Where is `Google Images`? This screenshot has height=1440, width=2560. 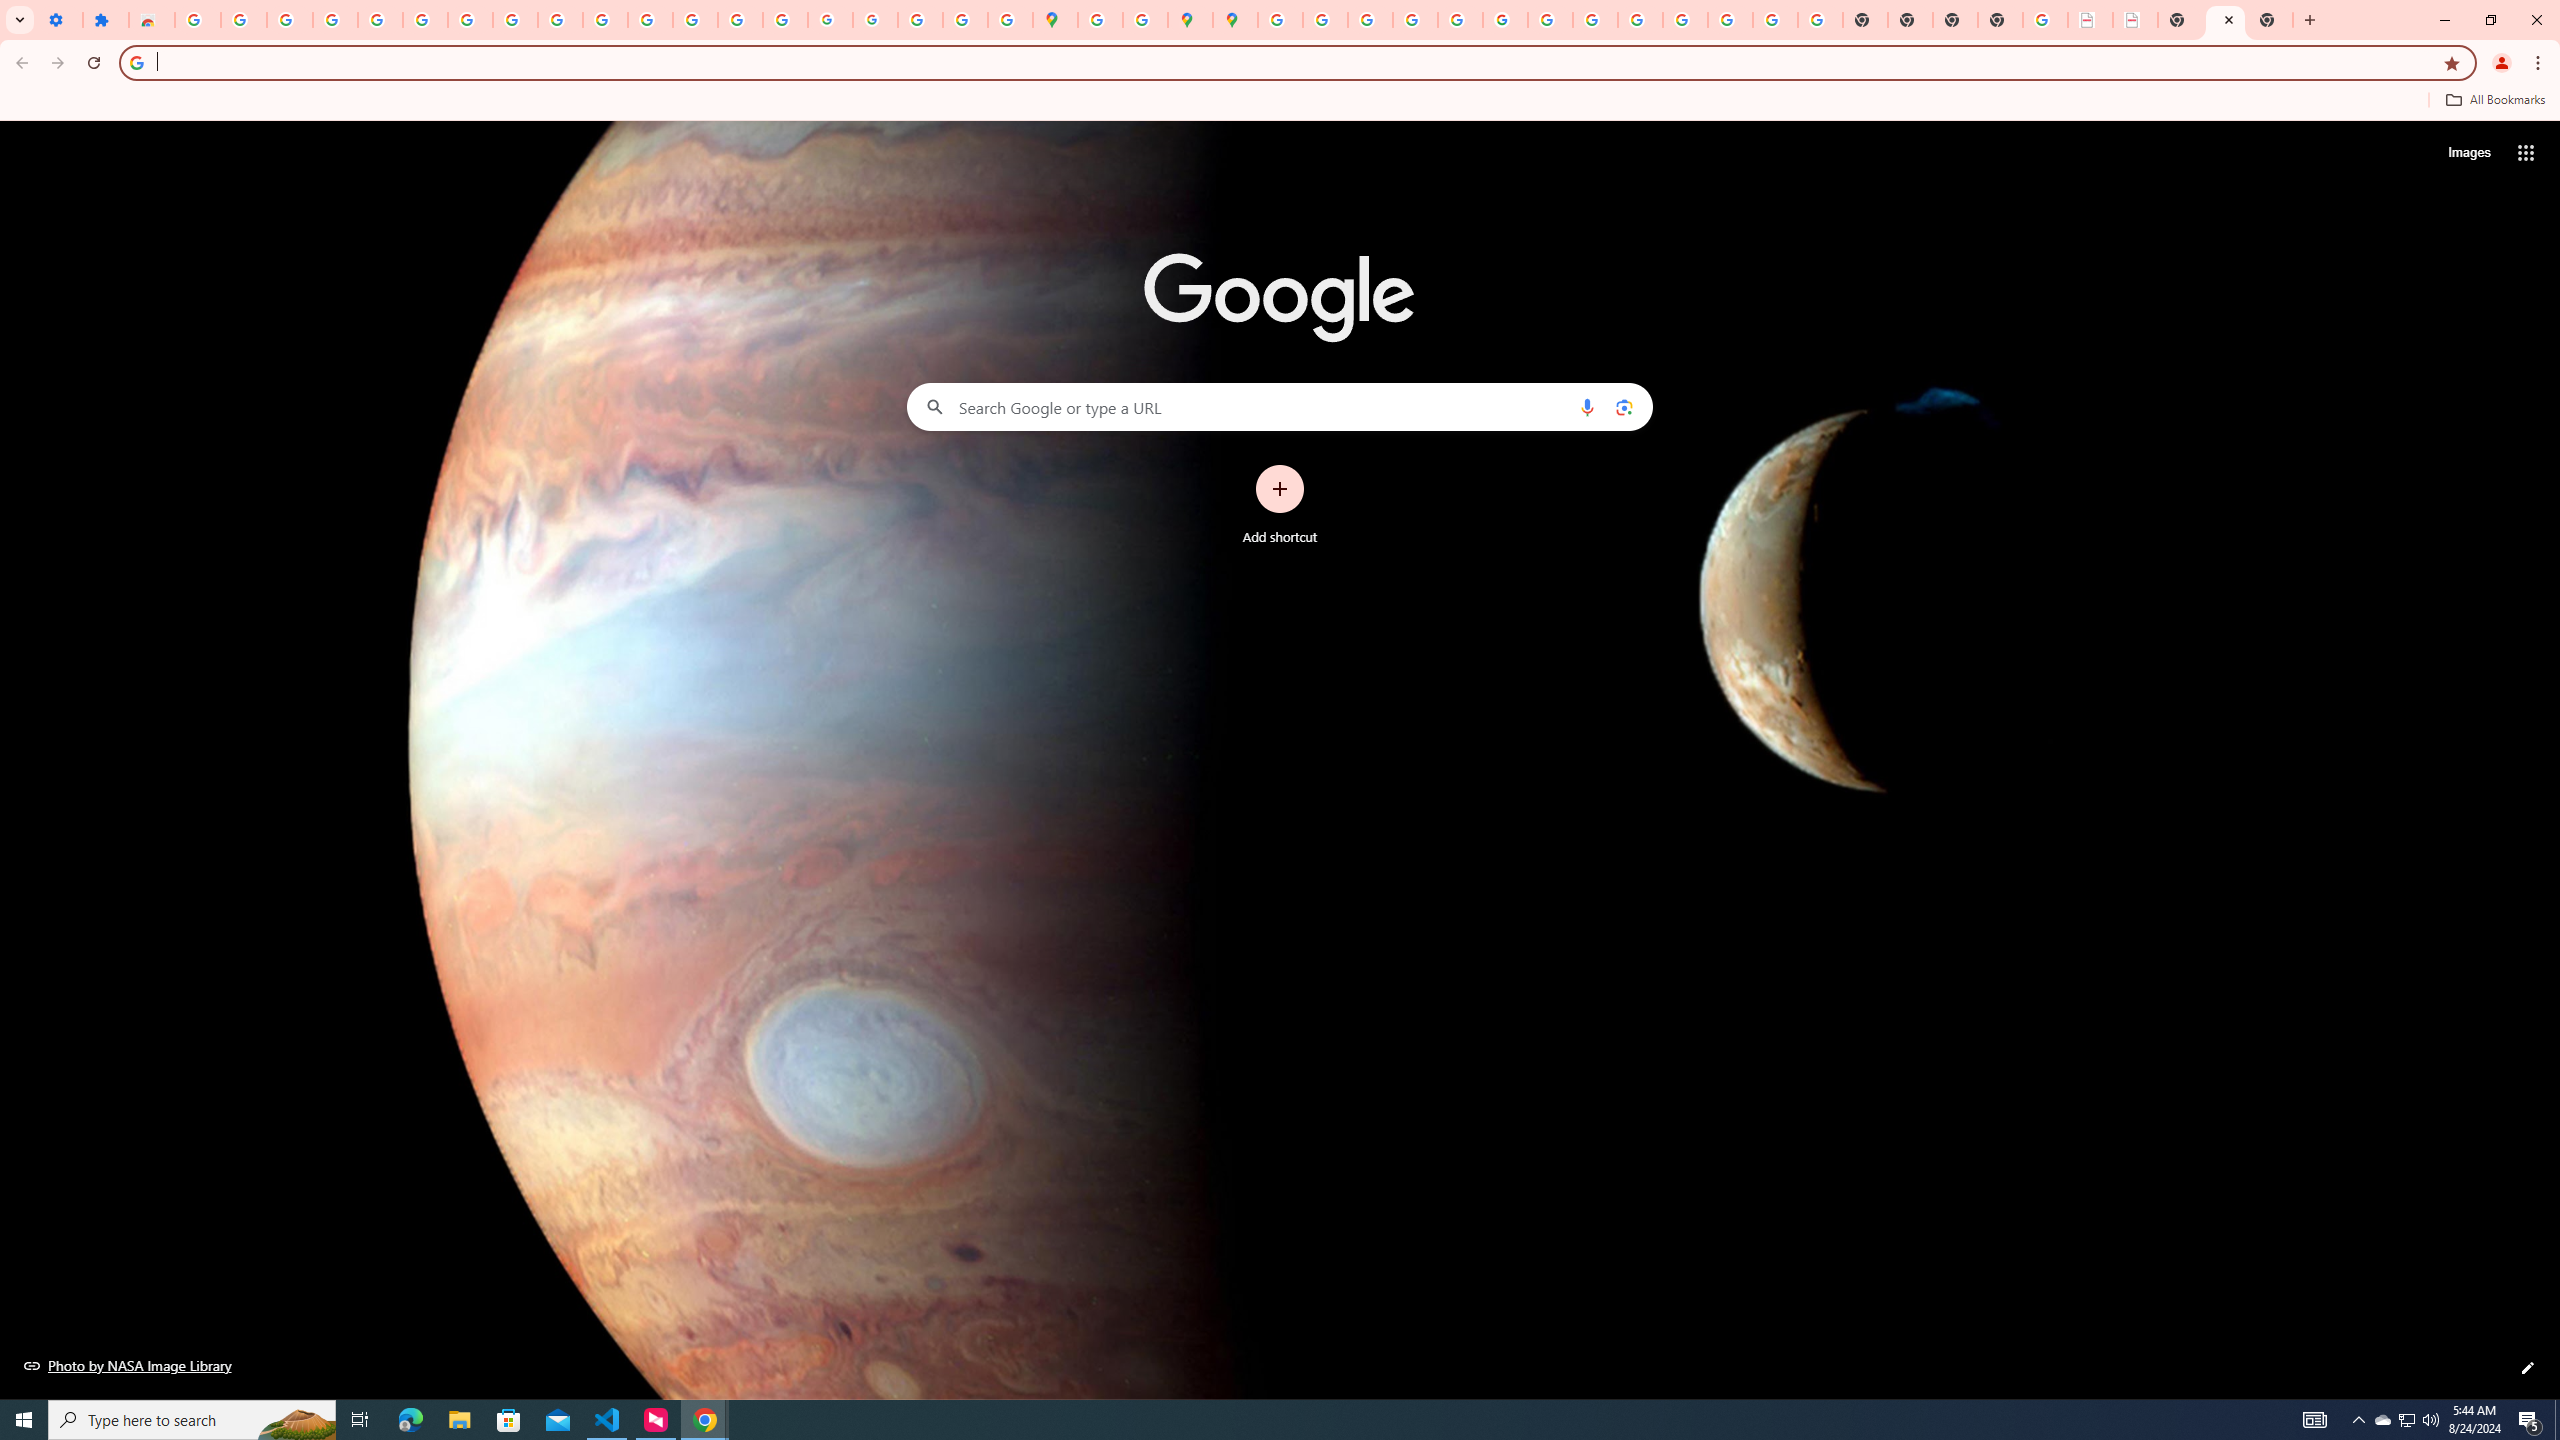 Google Images is located at coordinates (1820, 20).